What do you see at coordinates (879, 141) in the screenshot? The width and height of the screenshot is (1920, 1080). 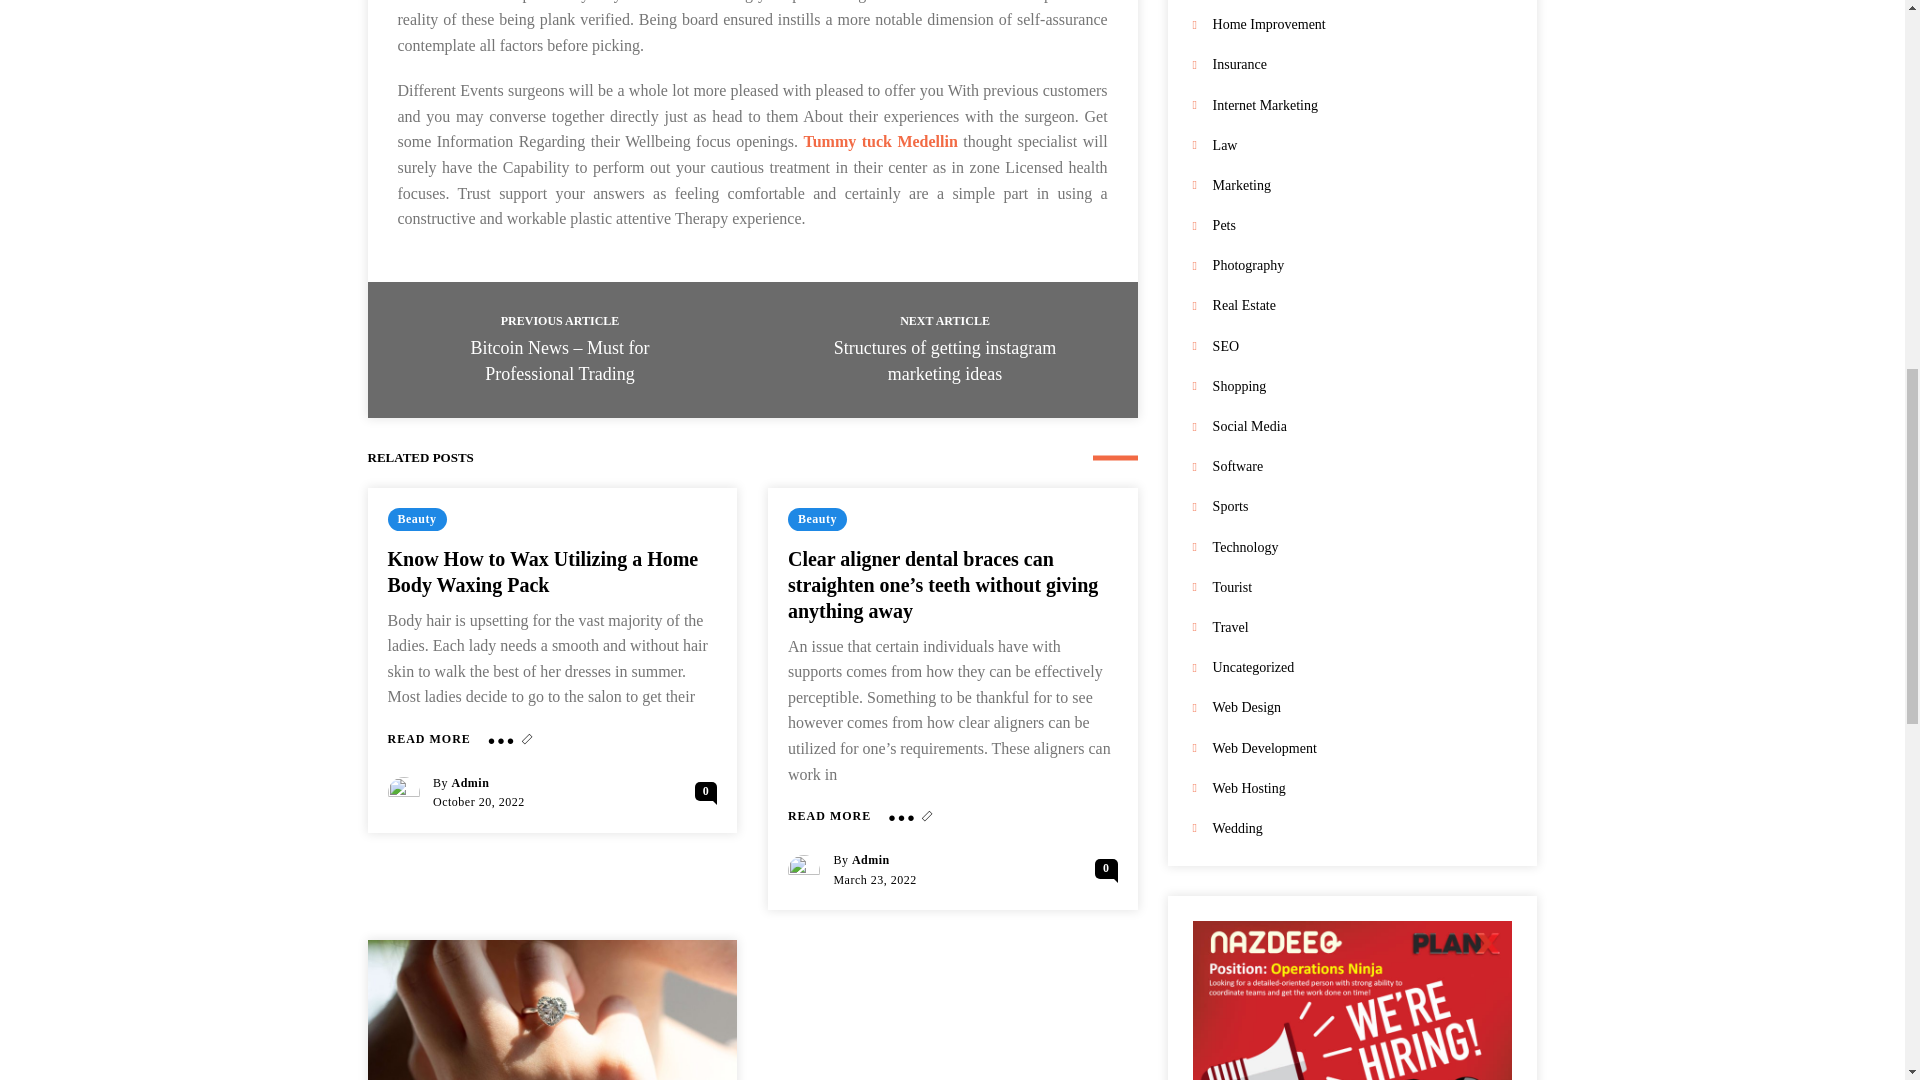 I see `Tummy tuck Medellin` at bounding box center [879, 141].